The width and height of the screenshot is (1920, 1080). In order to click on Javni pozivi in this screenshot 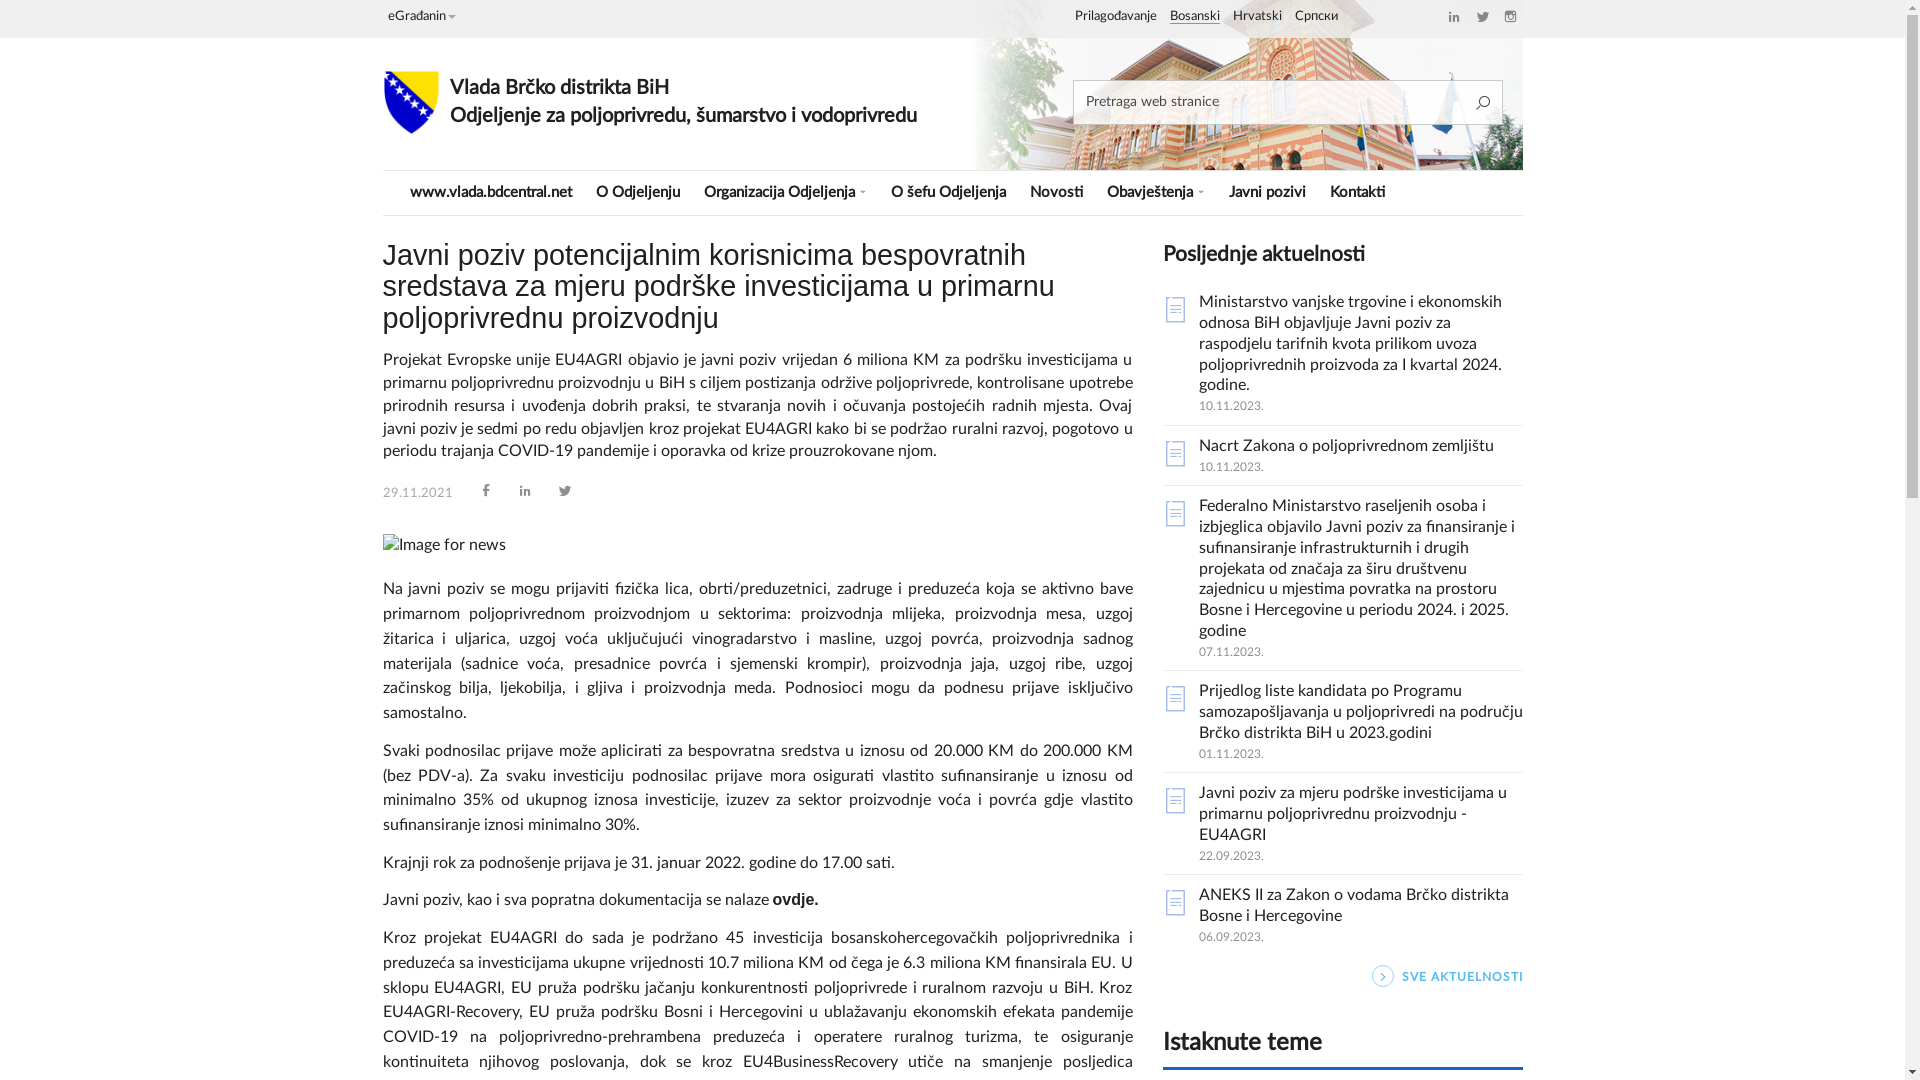, I will do `click(1266, 193)`.